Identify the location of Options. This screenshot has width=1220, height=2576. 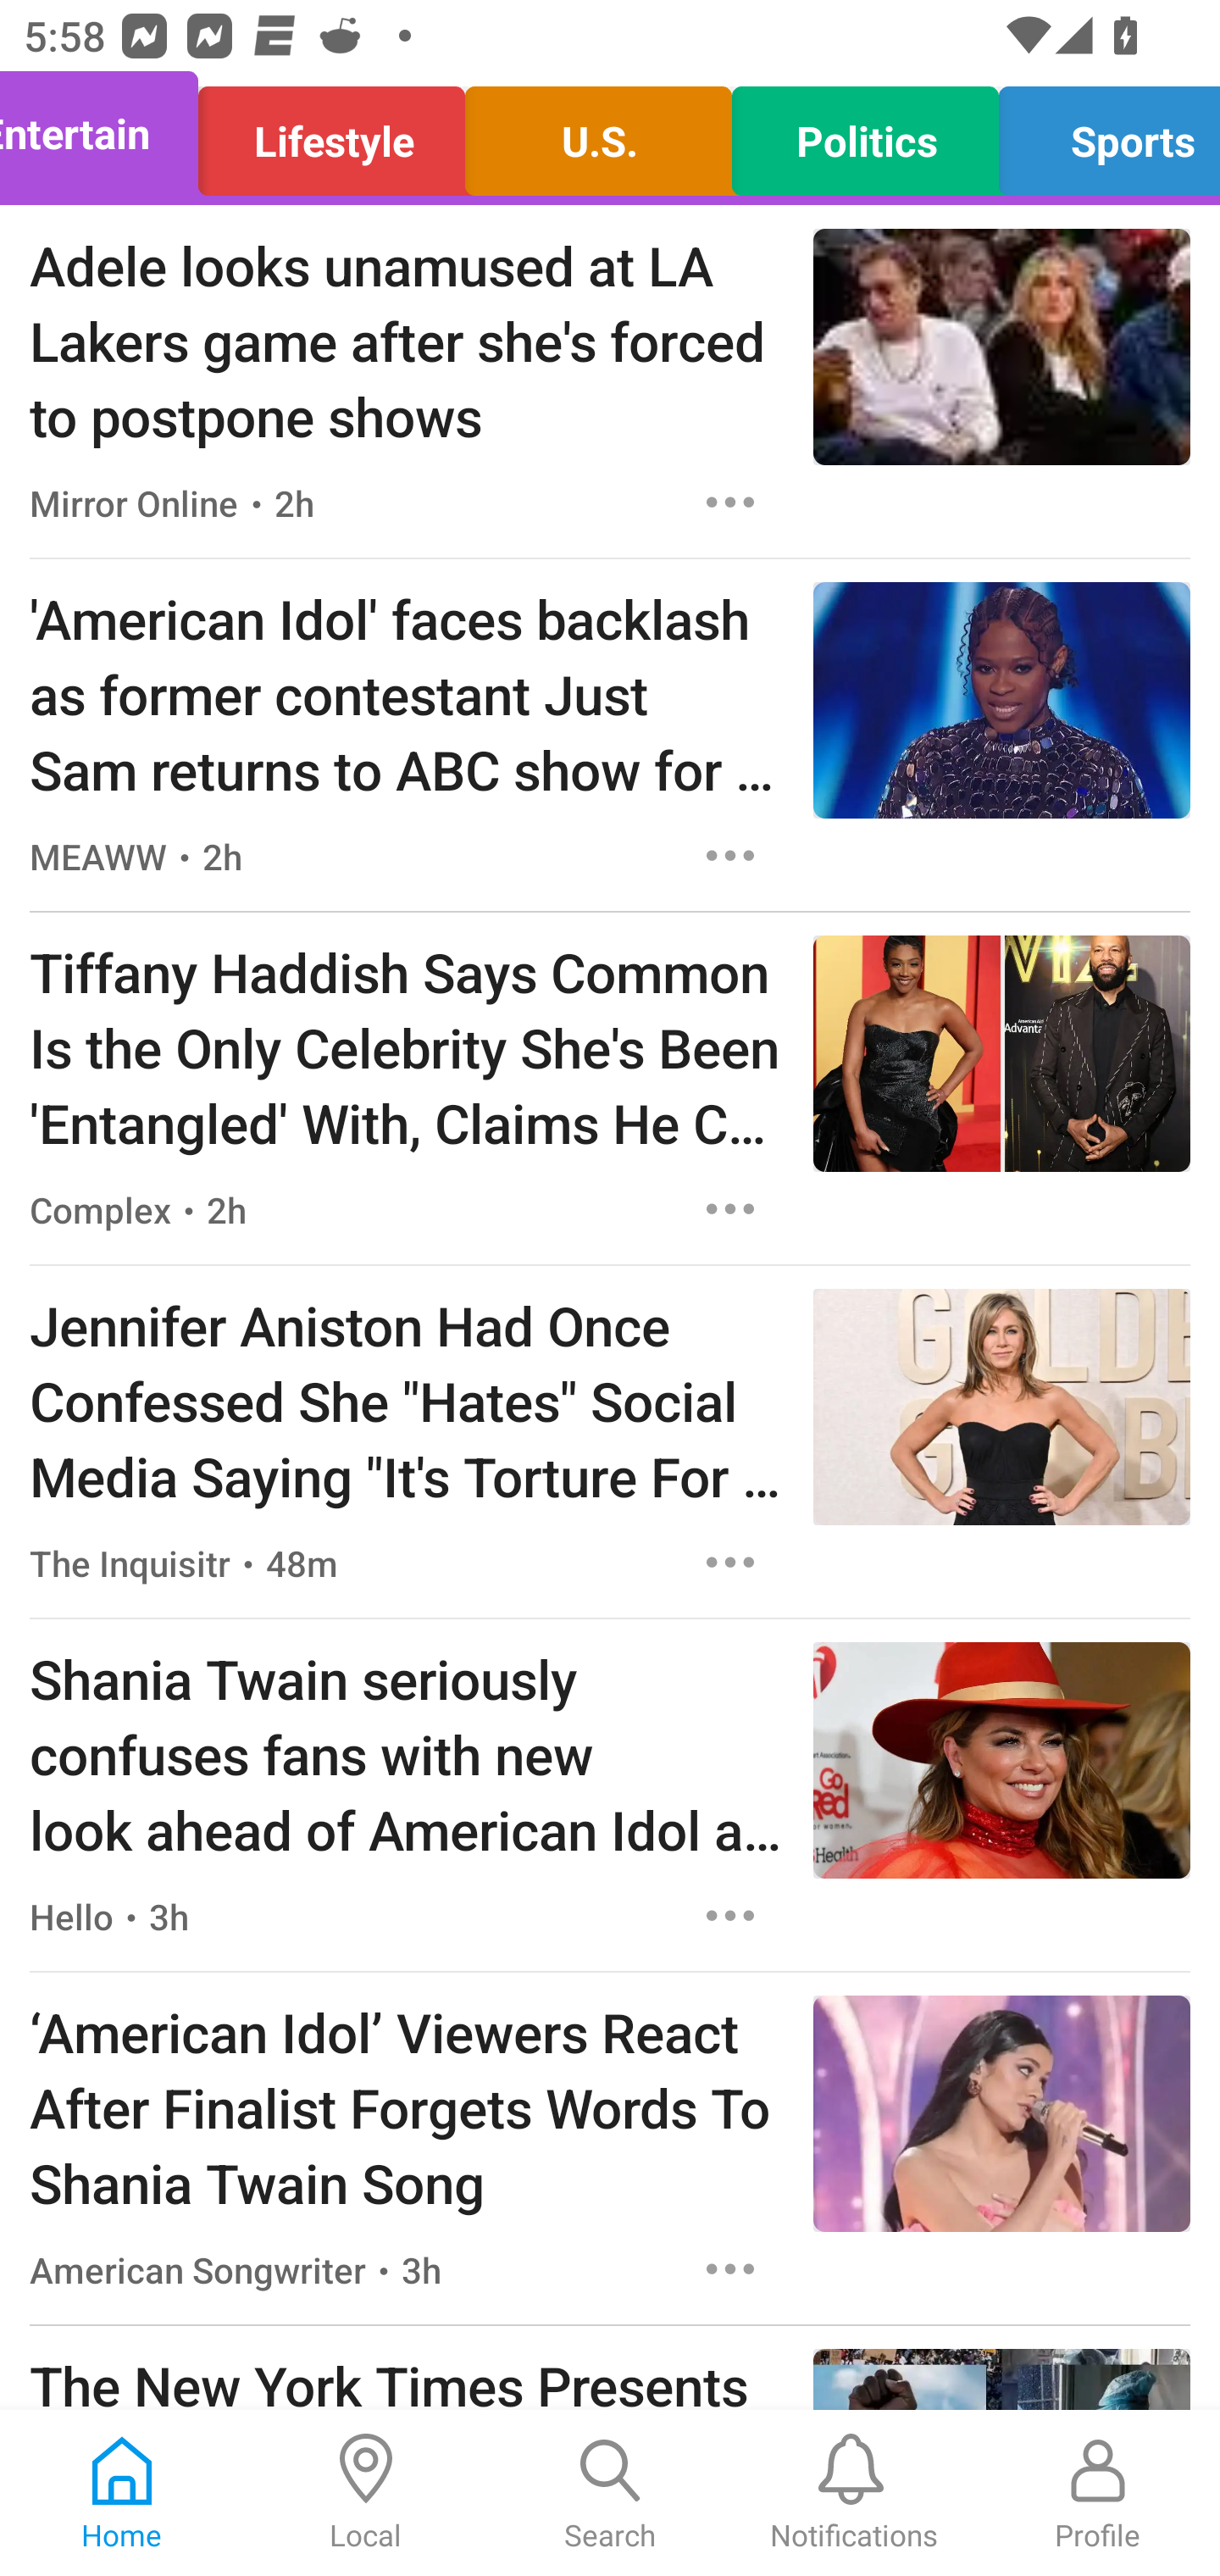
(730, 502).